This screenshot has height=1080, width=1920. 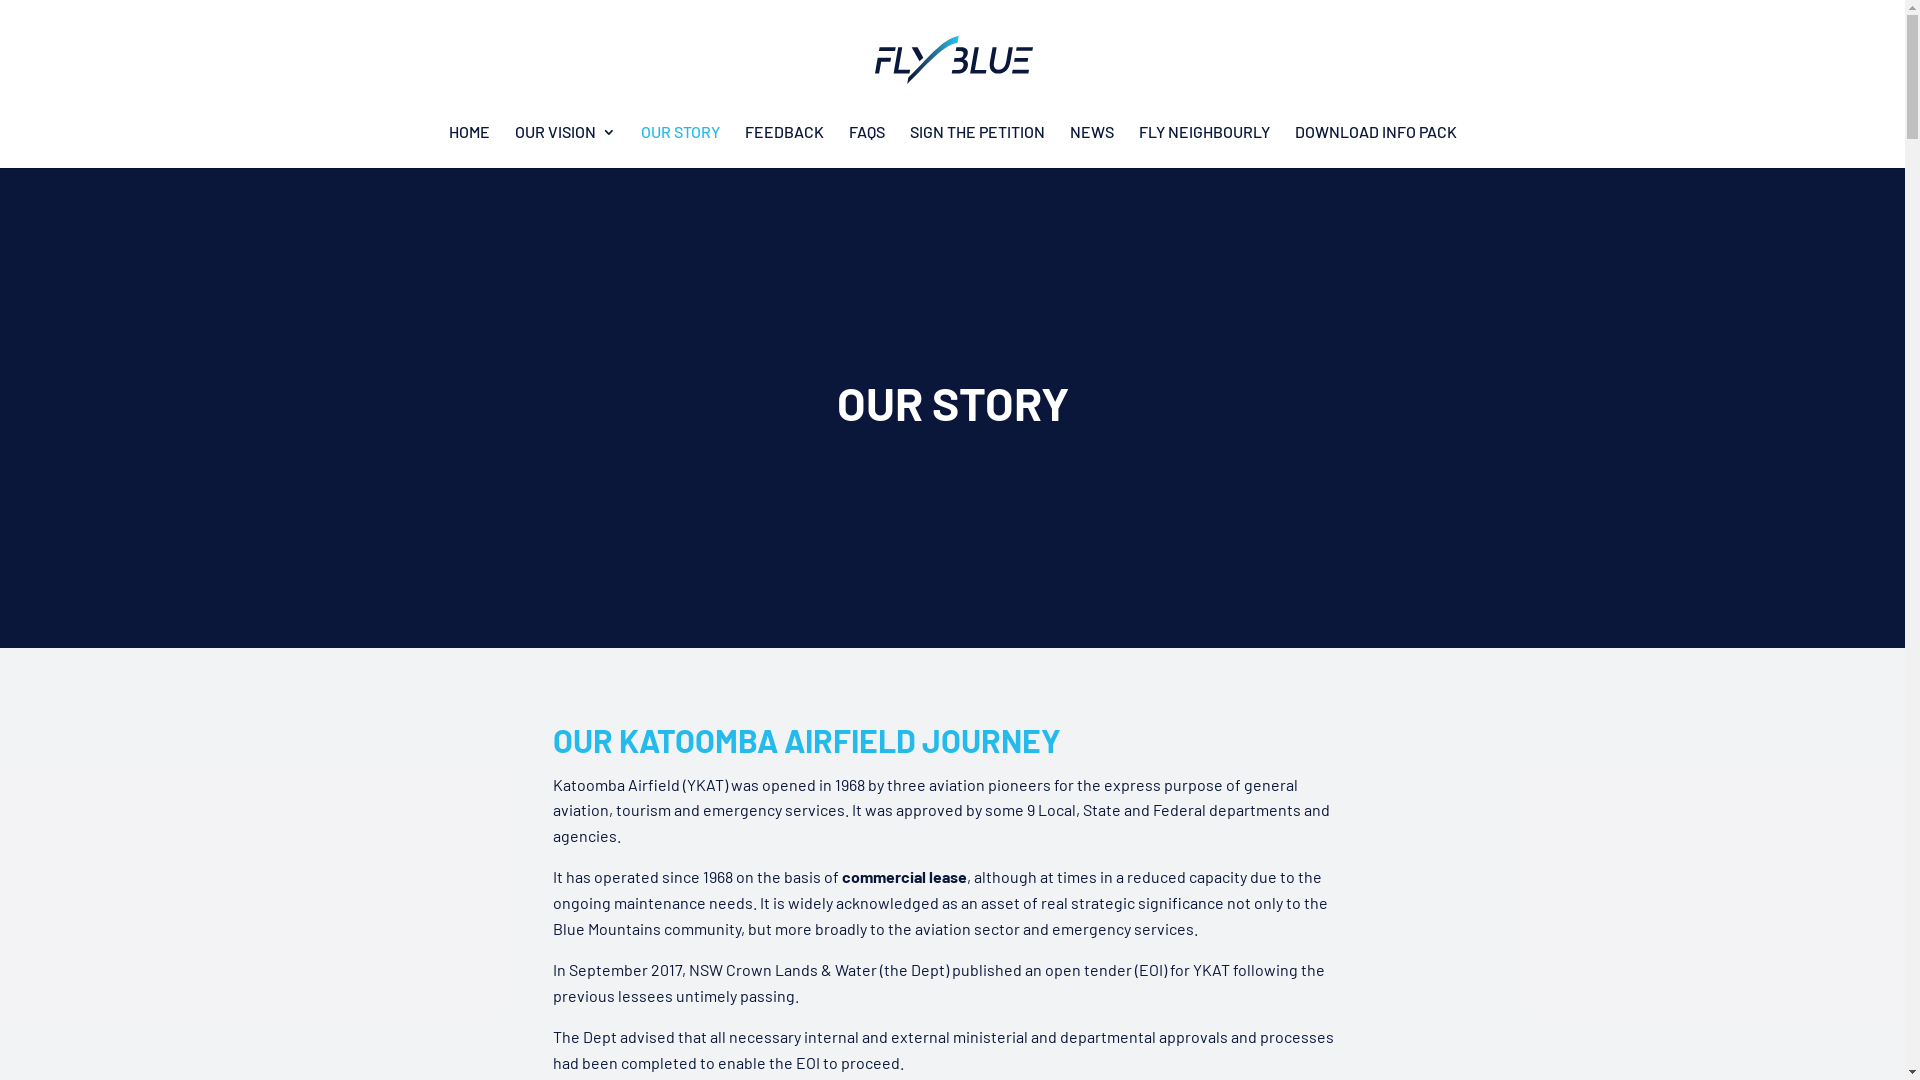 I want to click on DOWNLOAD INFO PACK, so click(x=1375, y=143).